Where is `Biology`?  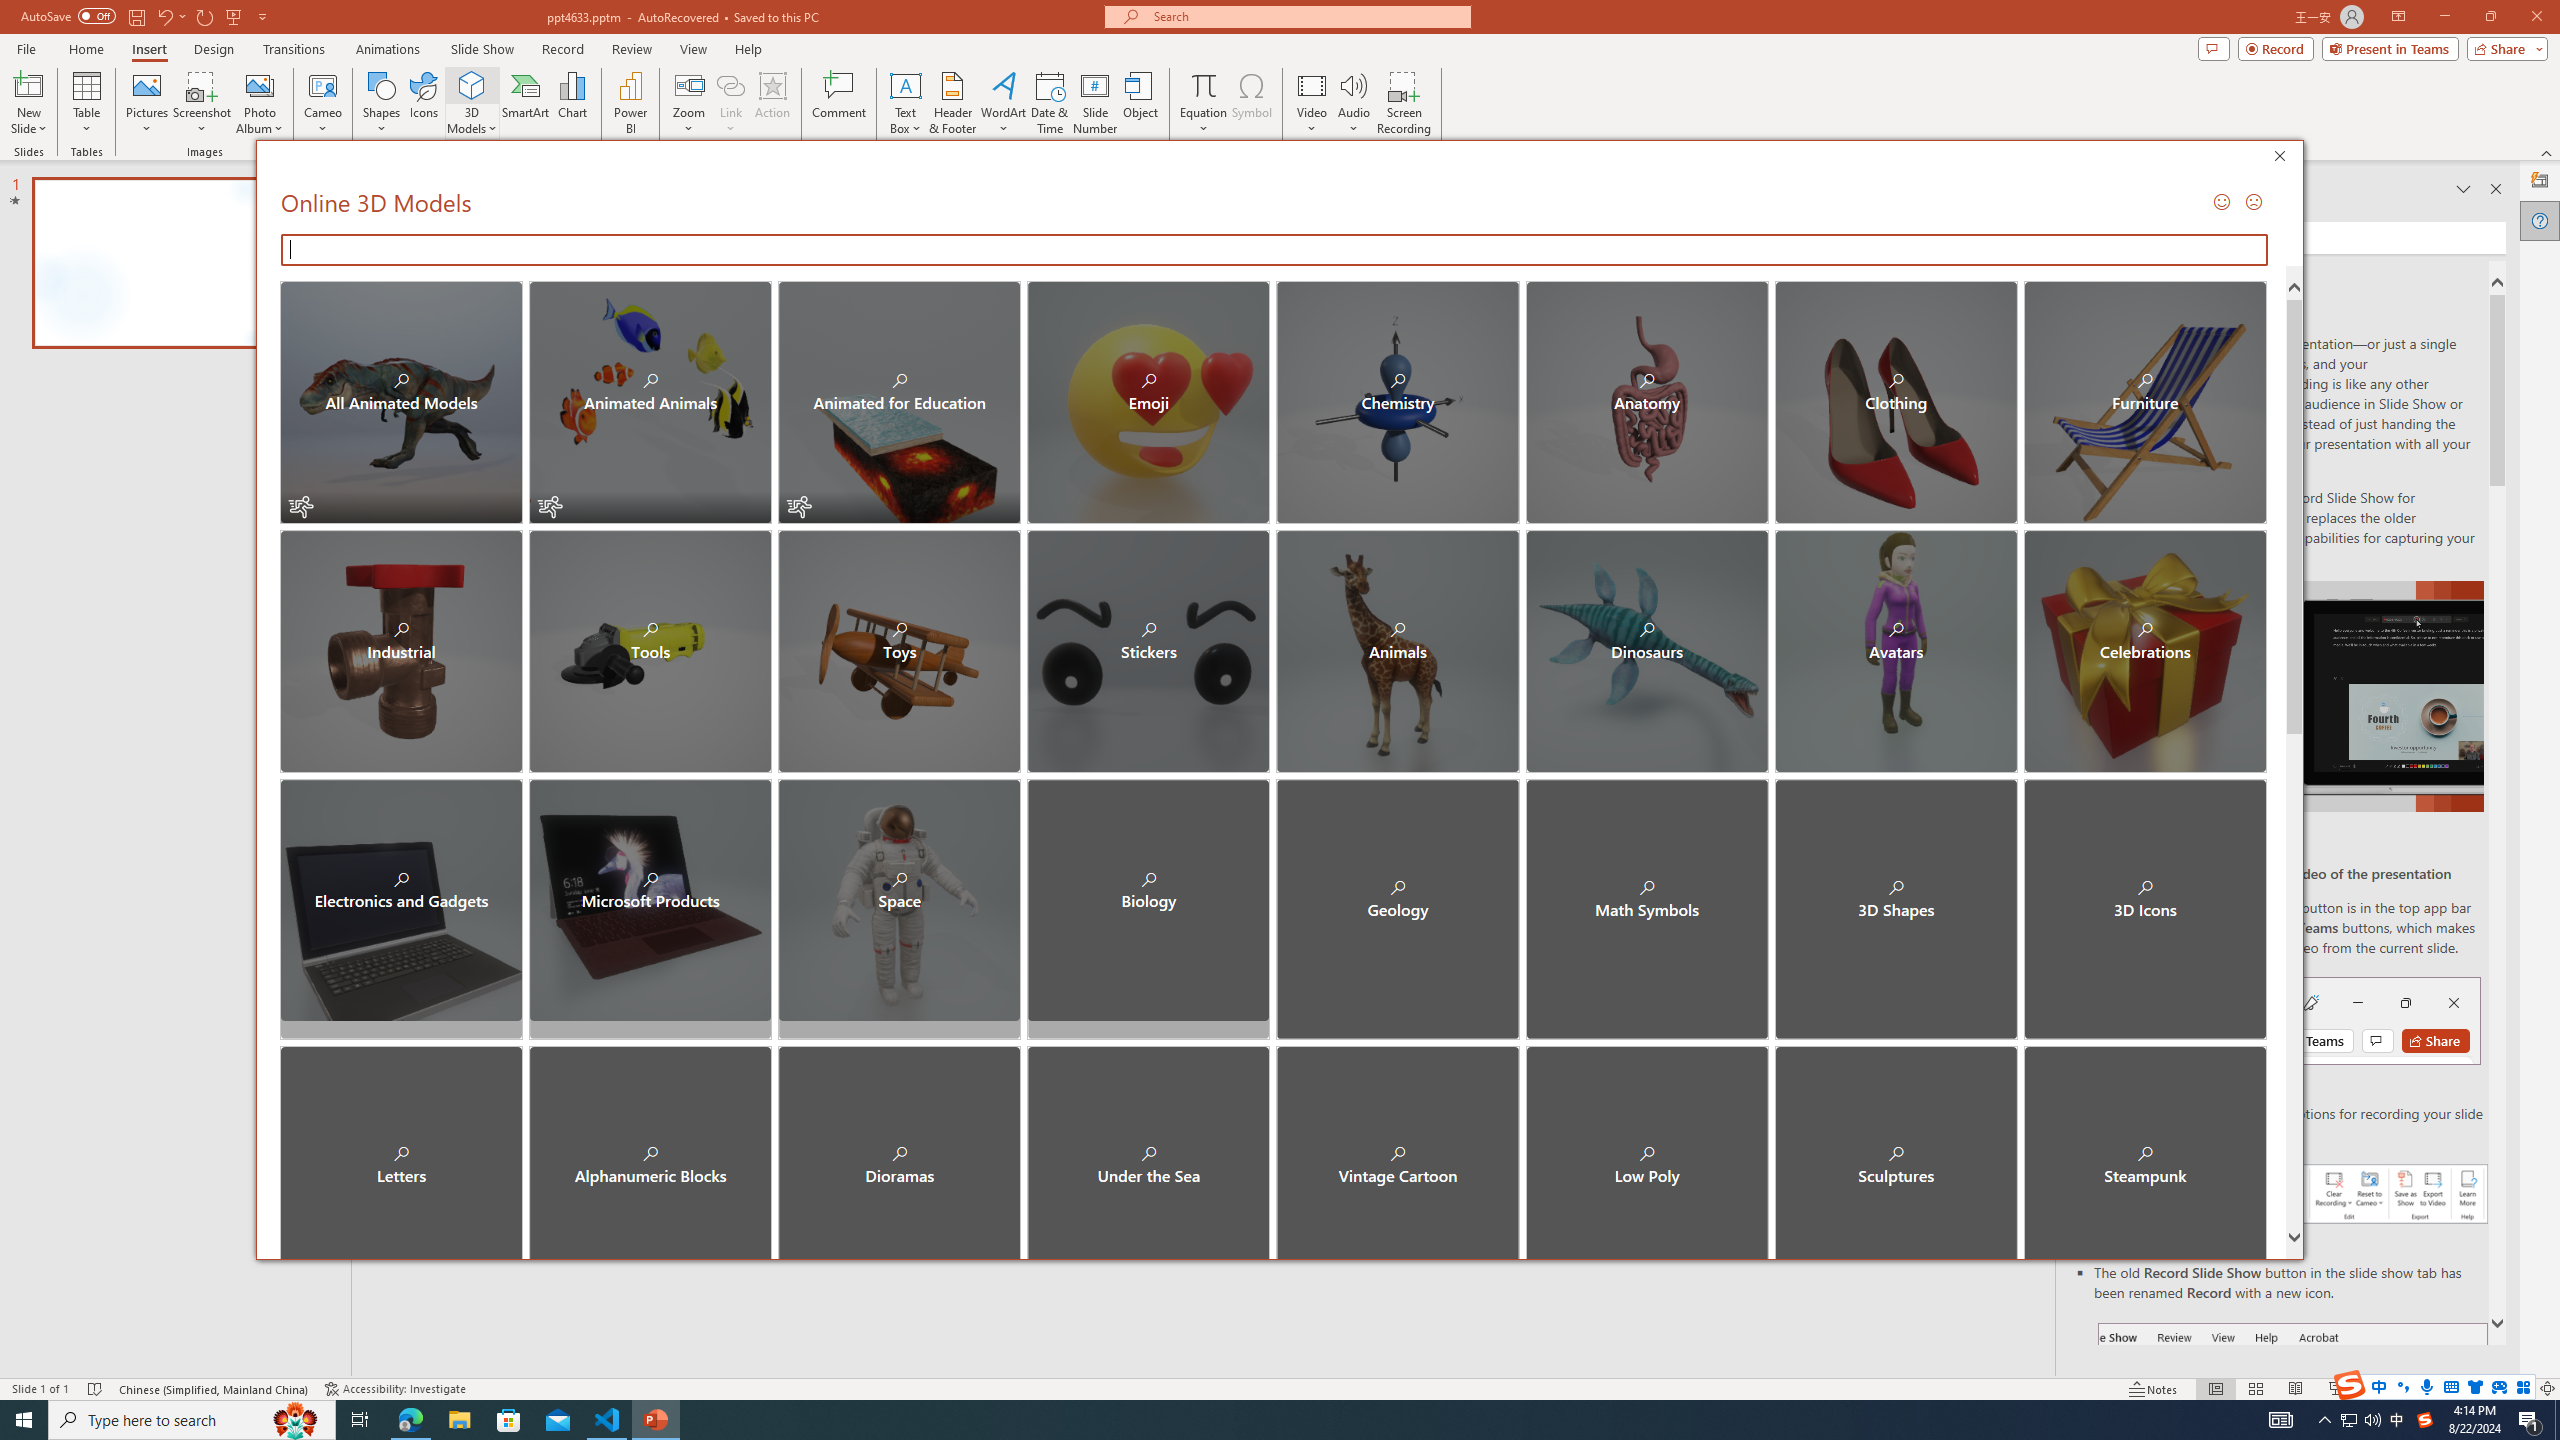
Biology is located at coordinates (1149, 900).